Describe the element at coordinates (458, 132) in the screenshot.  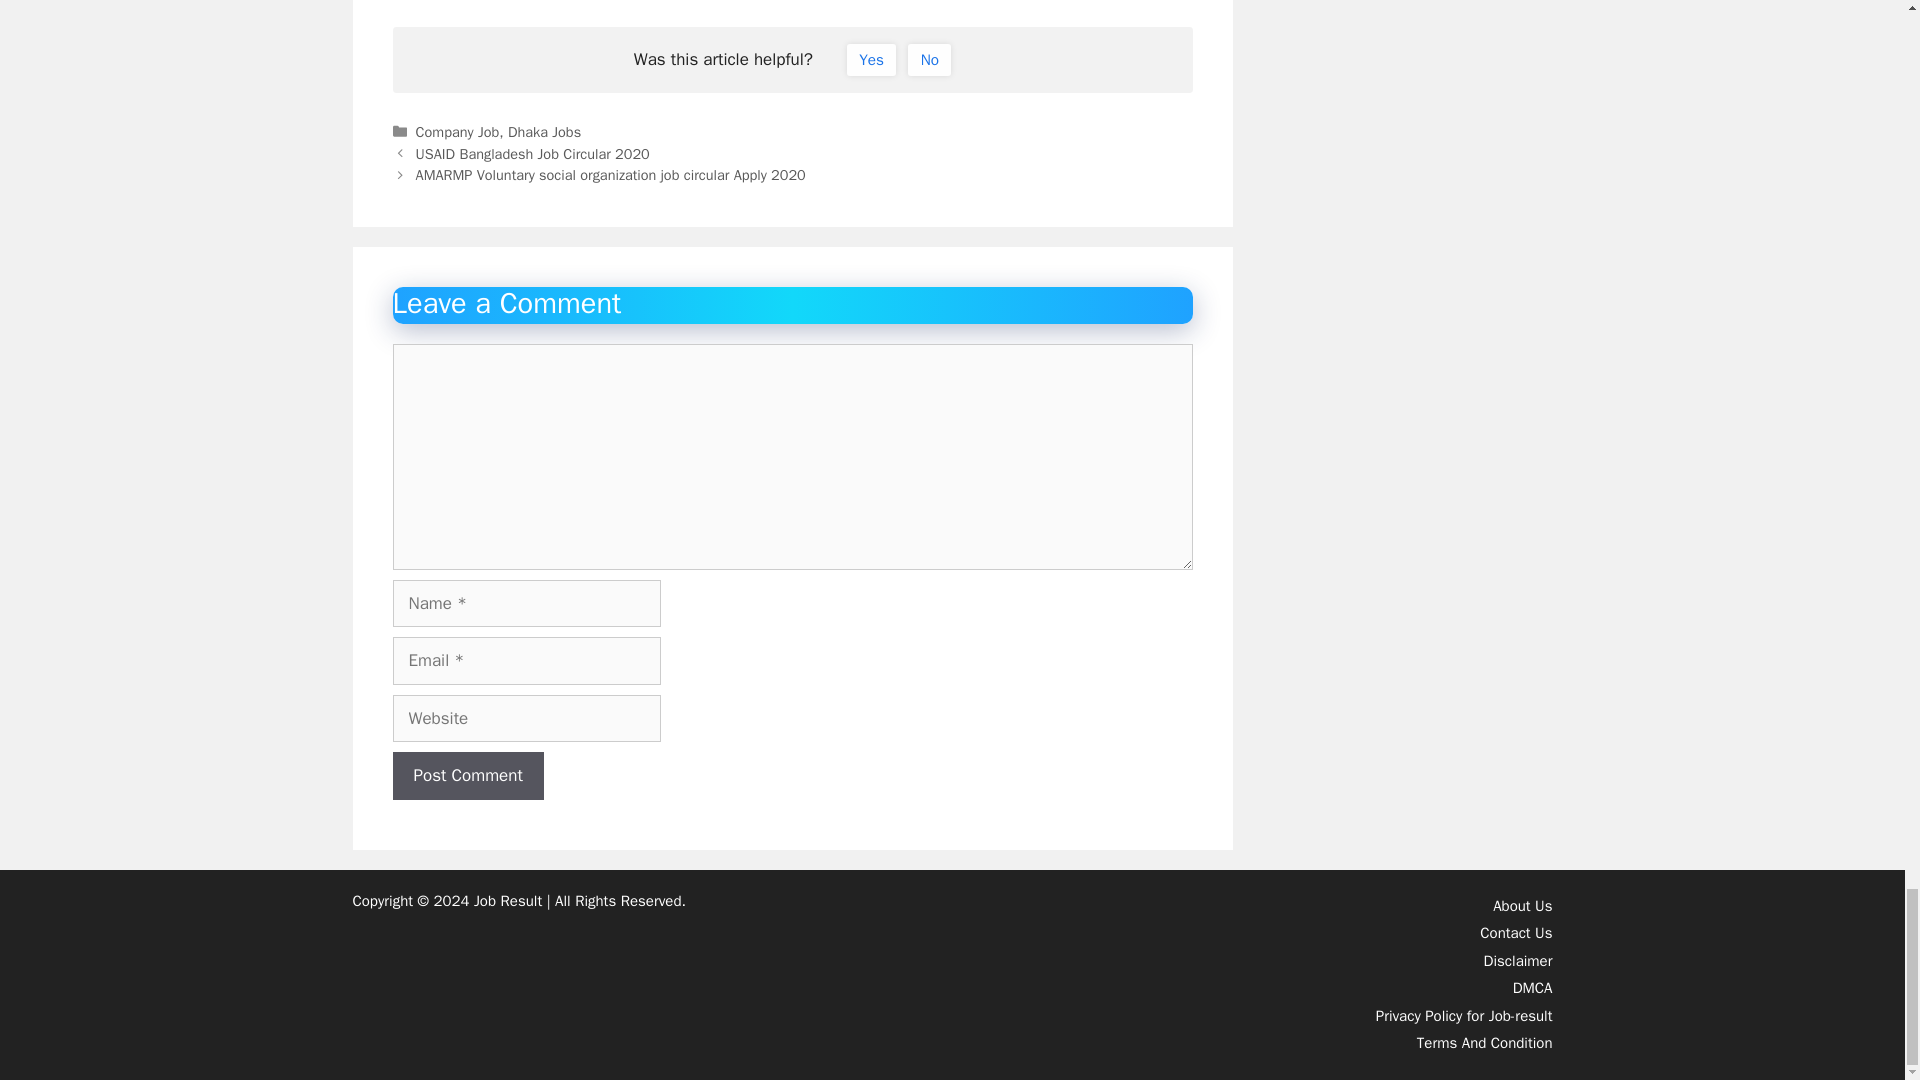
I see `Company Job` at that location.